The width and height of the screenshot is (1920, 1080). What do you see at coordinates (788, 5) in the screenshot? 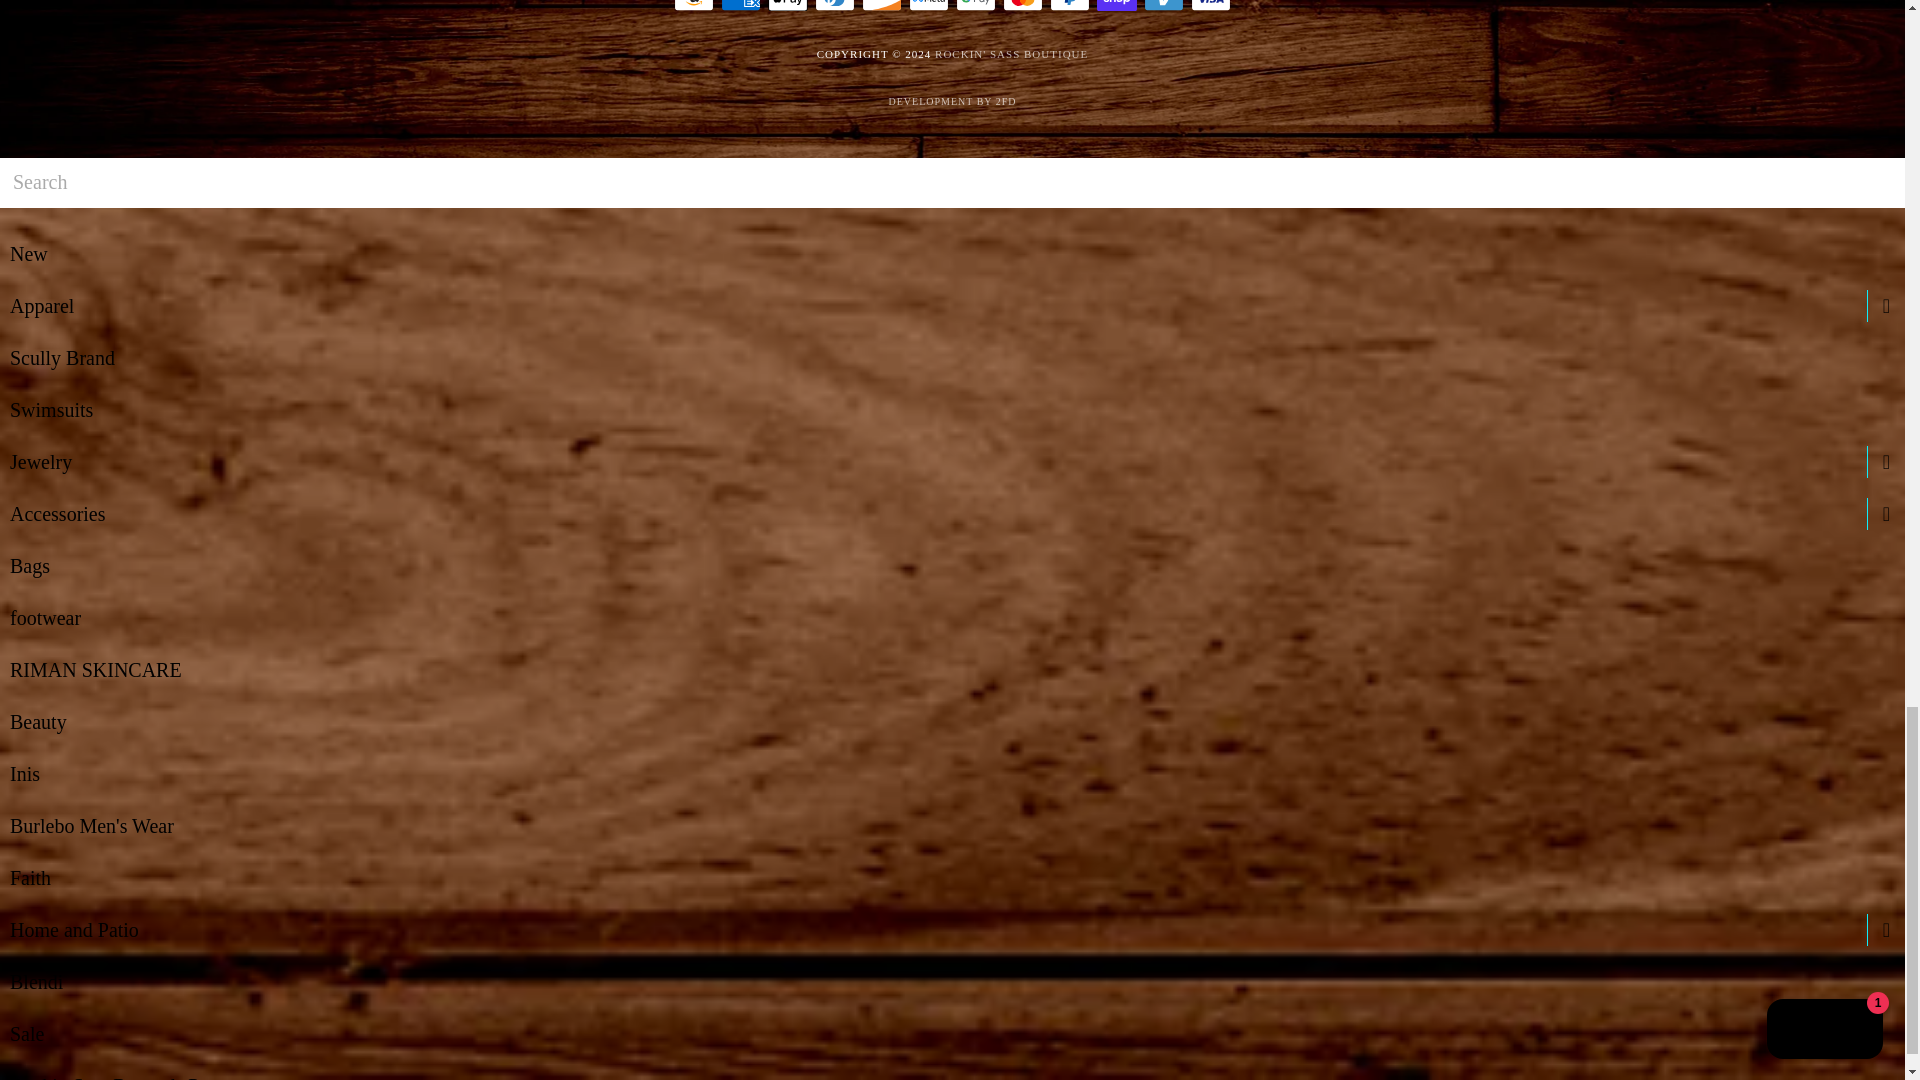
I see `Apple Pay` at bounding box center [788, 5].